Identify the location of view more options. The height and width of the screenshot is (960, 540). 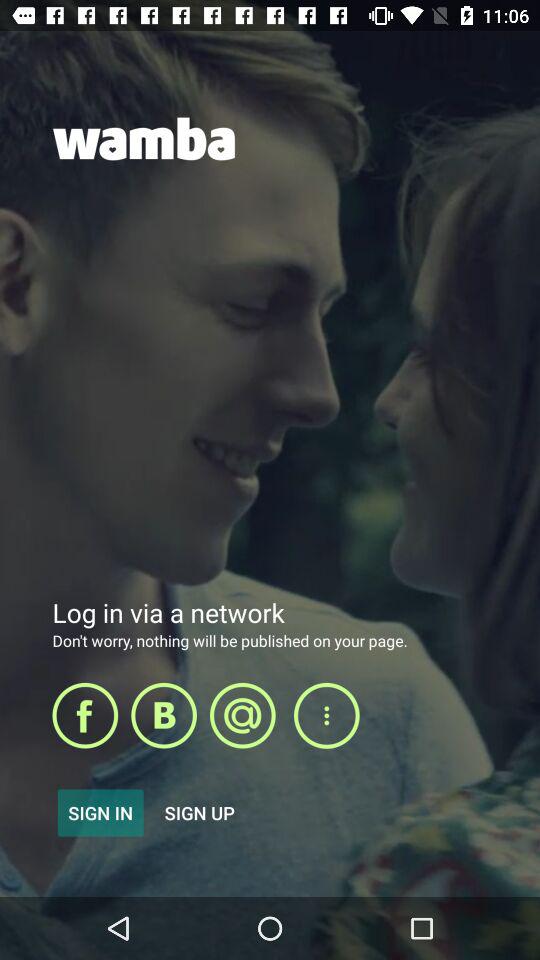
(326, 716).